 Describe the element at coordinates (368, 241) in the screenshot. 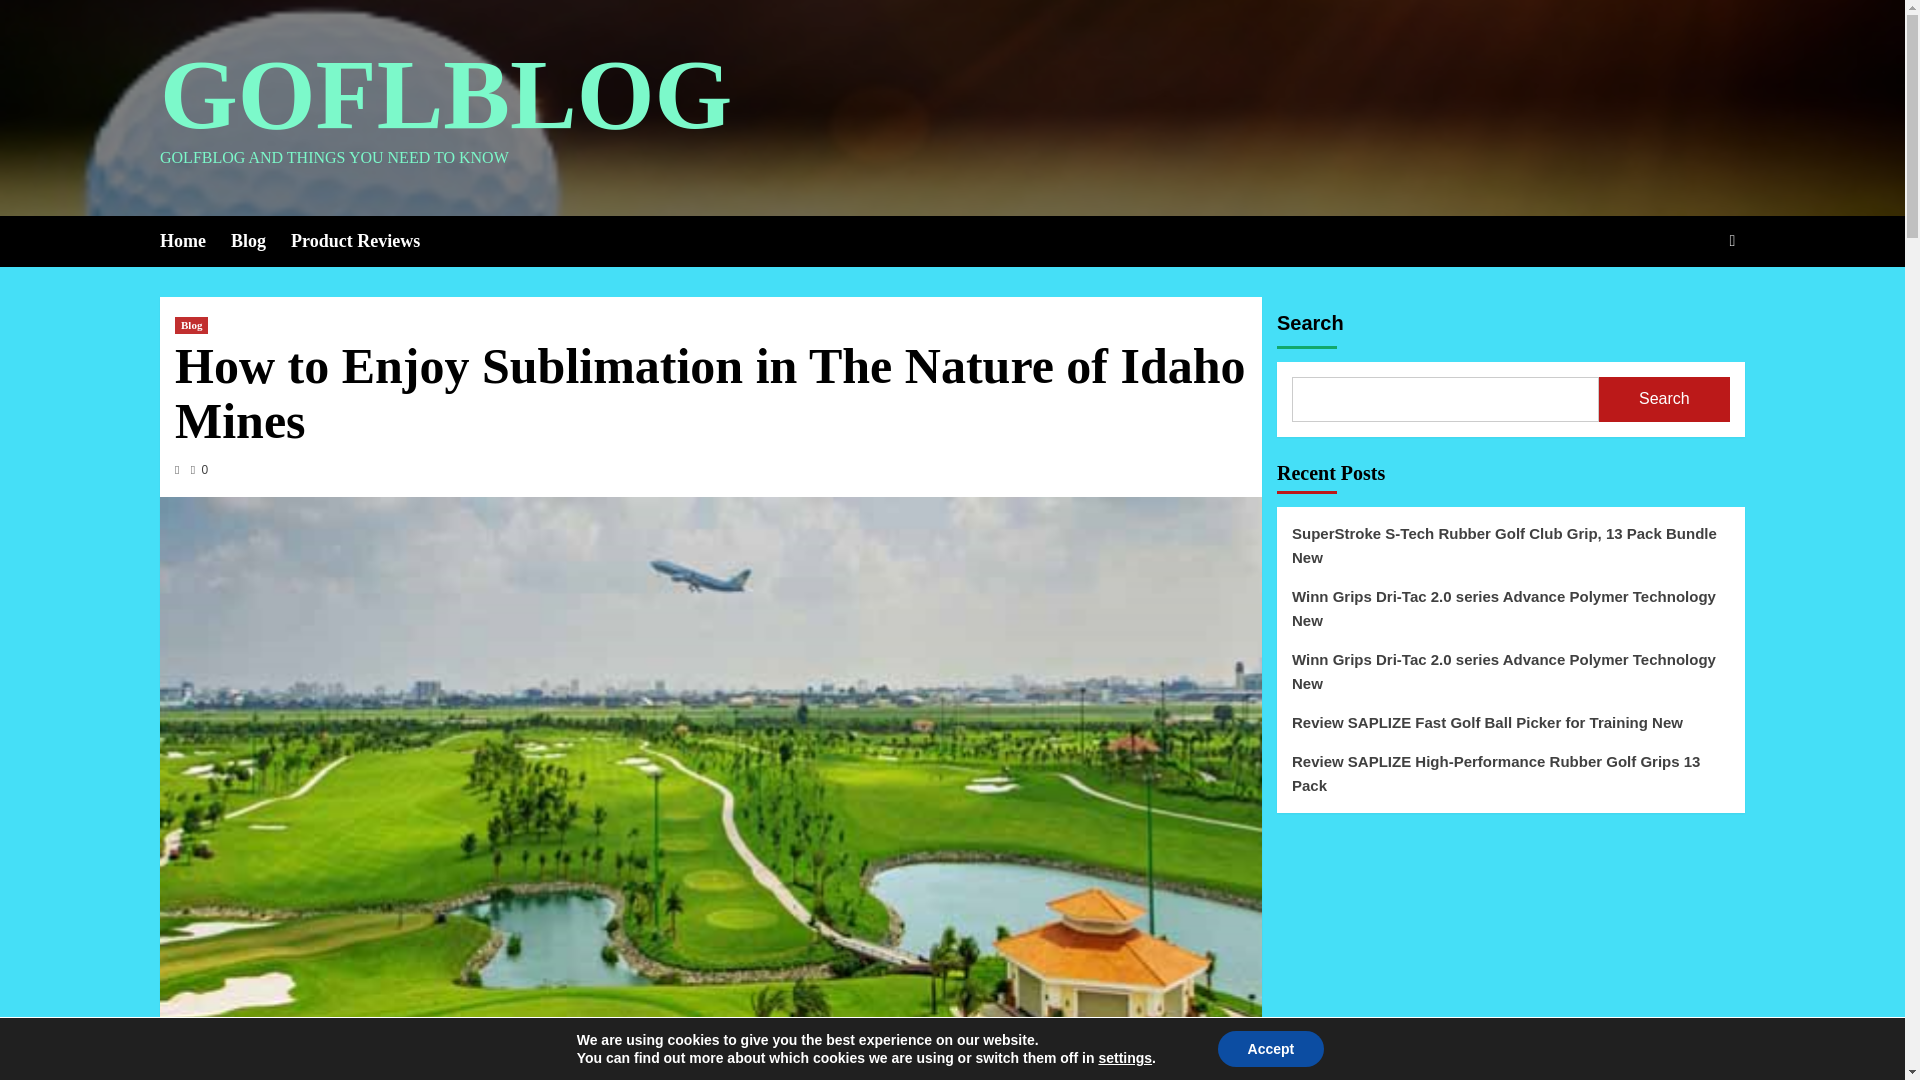

I see `Product Reviews` at that location.